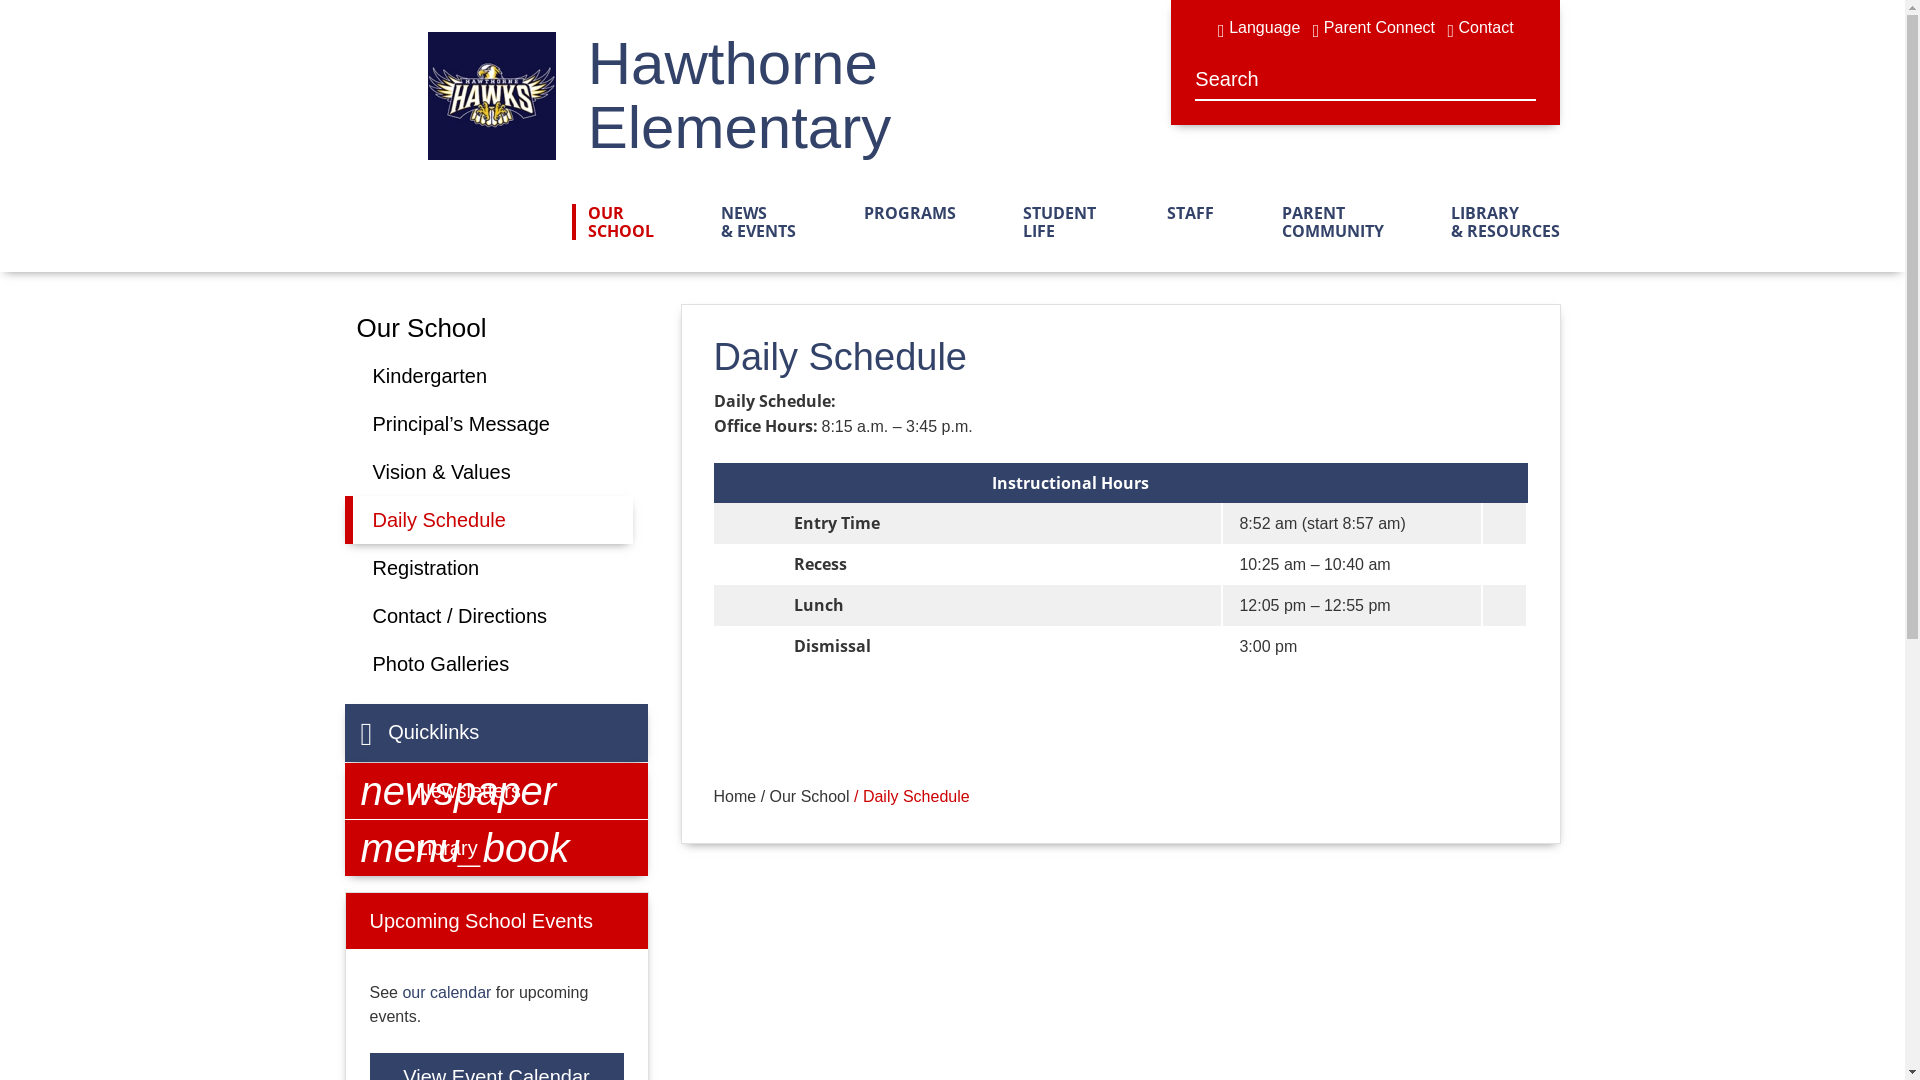 This screenshot has width=1920, height=1080. What do you see at coordinates (440, 664) in the screenshot?
I see `Photo Galleries` at bounding box center [440, 664].